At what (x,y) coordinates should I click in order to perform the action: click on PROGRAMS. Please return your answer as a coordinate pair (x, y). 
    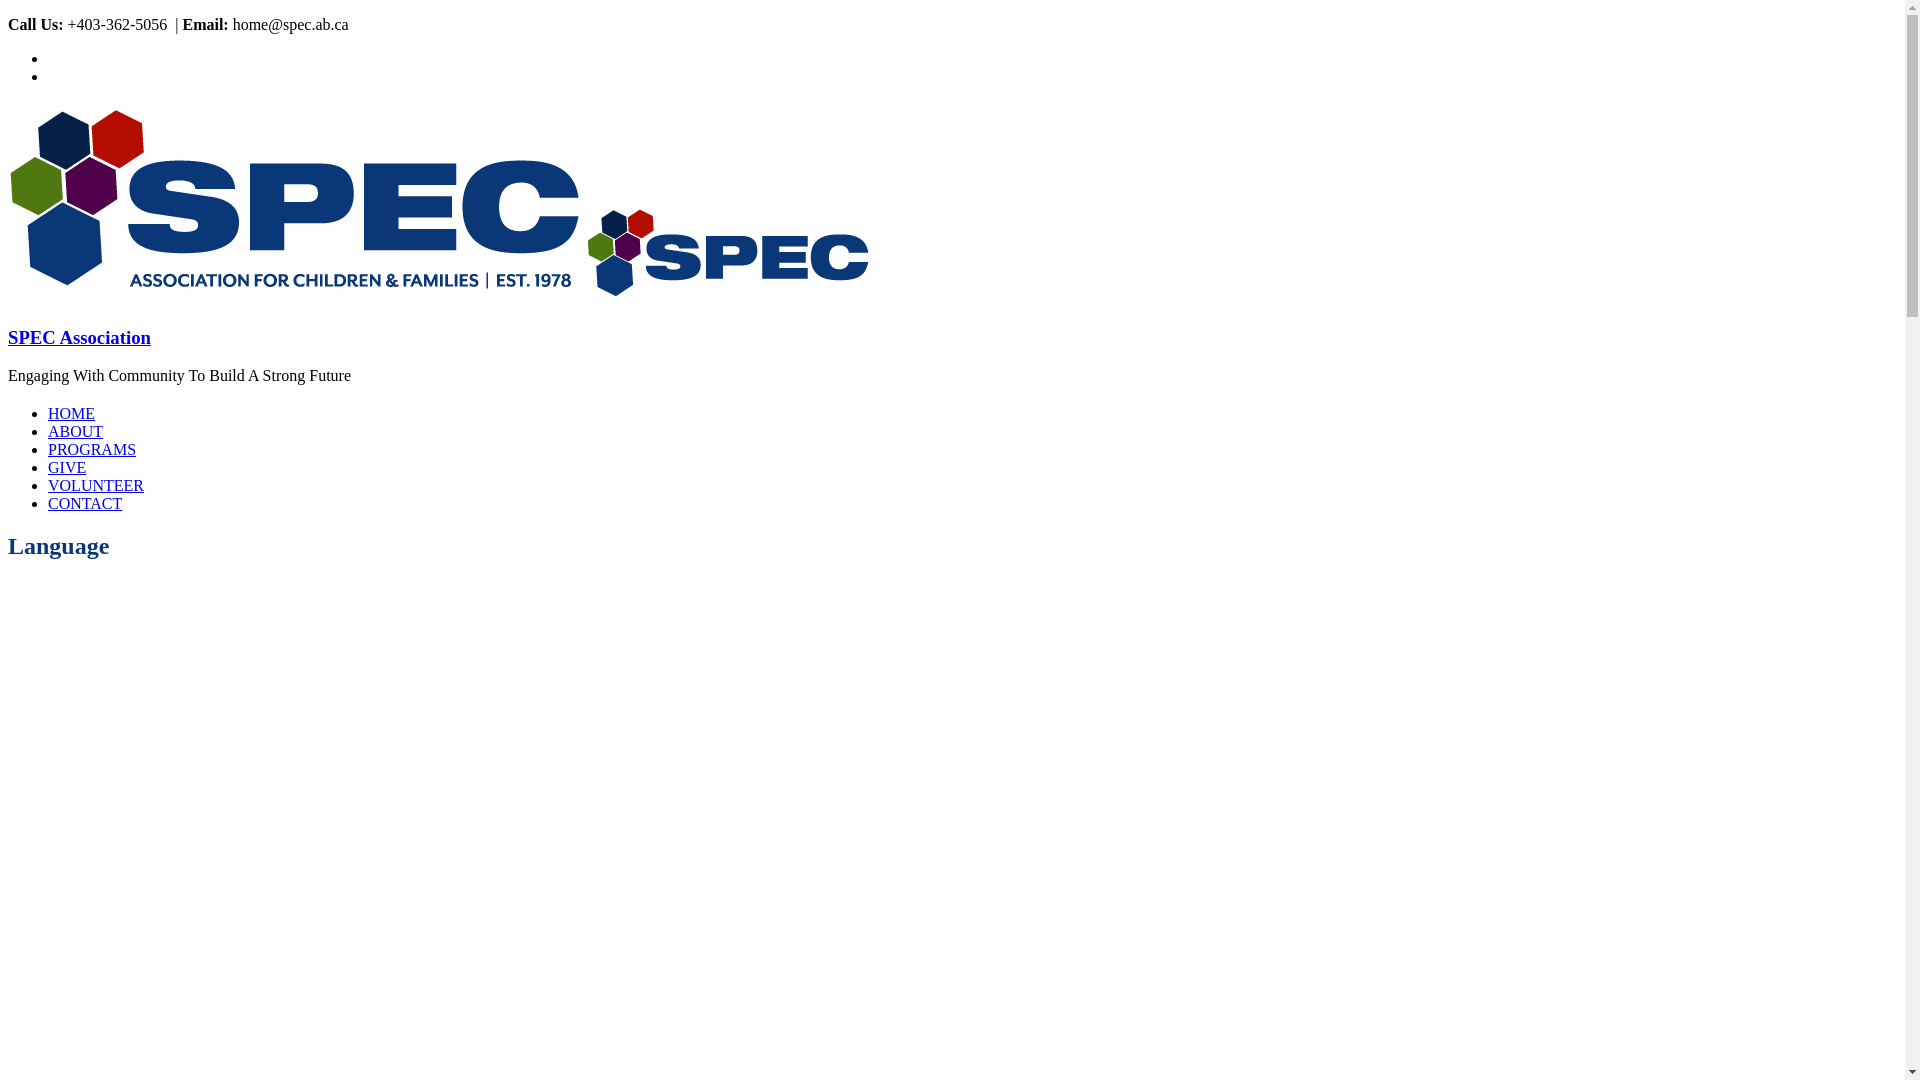
    Looking at the image, I should click on (92, 450).